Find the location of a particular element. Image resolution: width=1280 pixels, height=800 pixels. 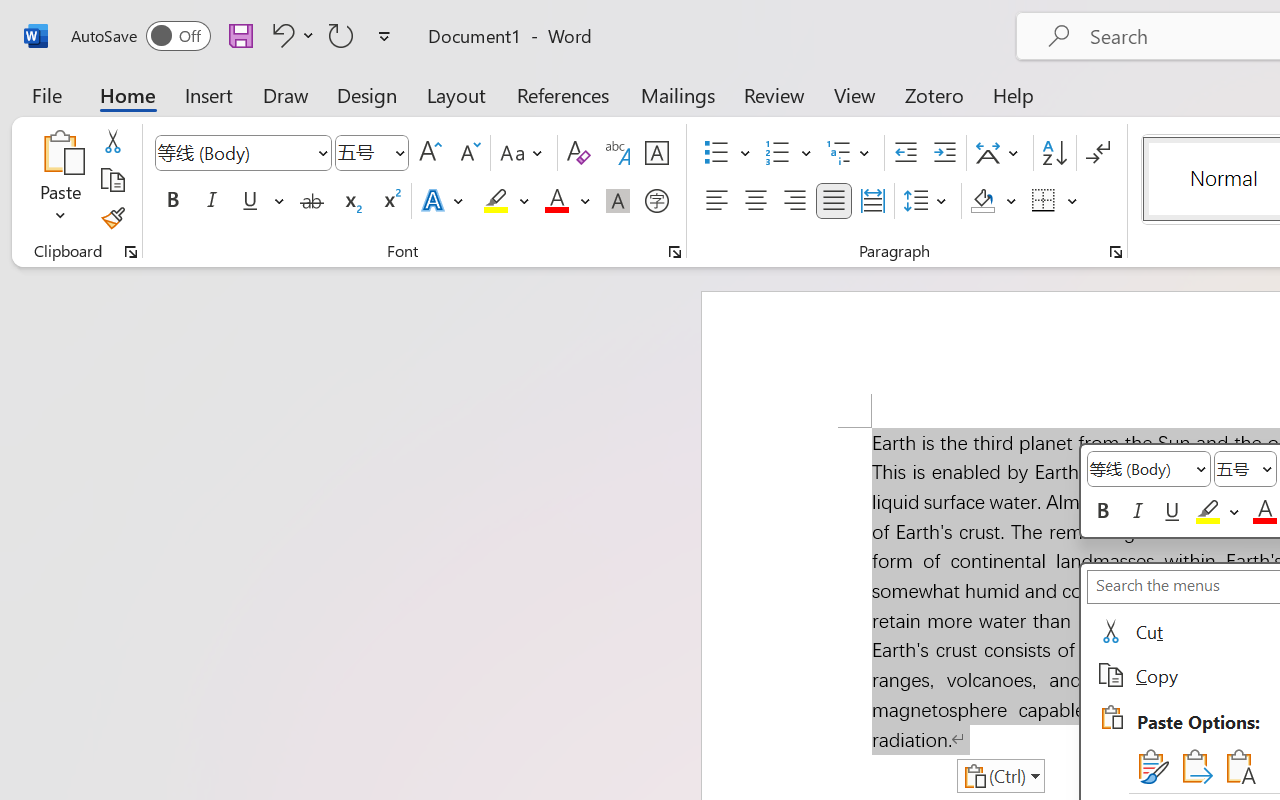

Shading is located at coordinates (994, 201).